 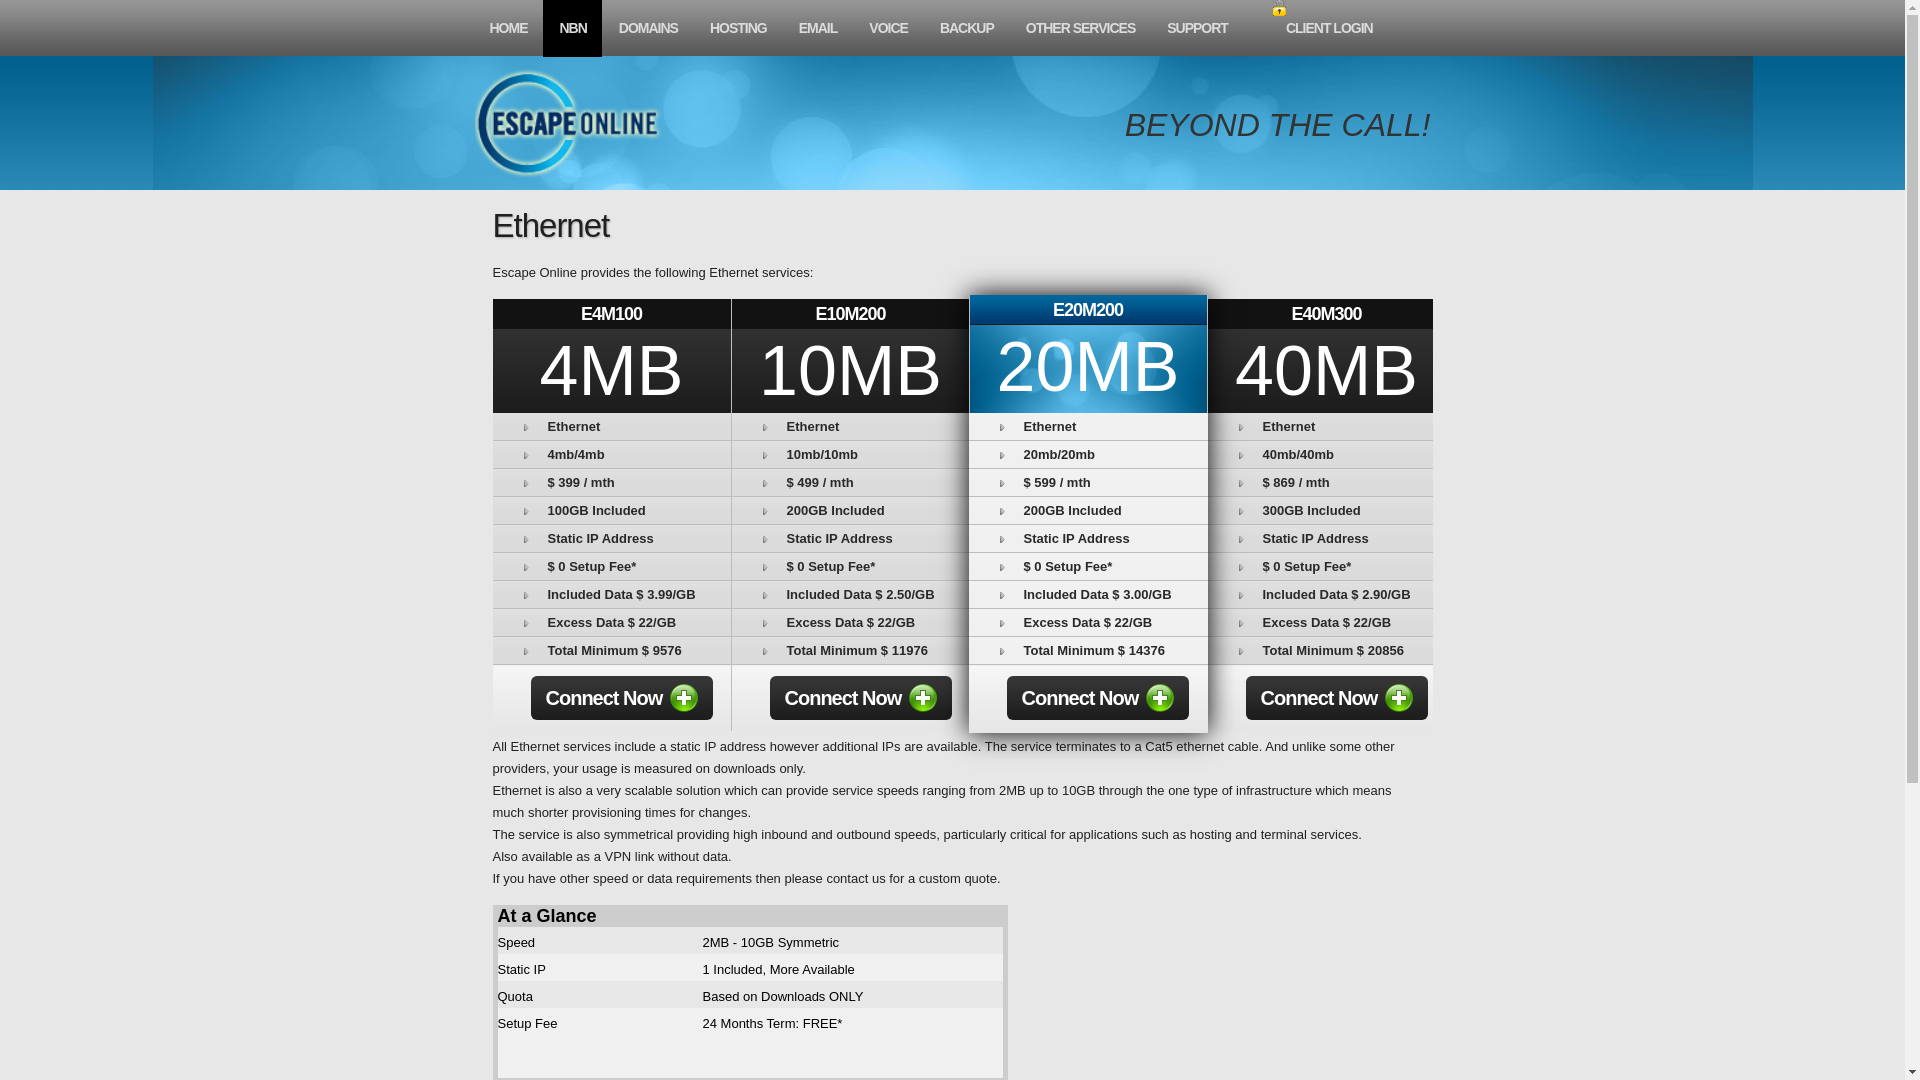 I want to click on Ethernet, so click(x=611, y=426).